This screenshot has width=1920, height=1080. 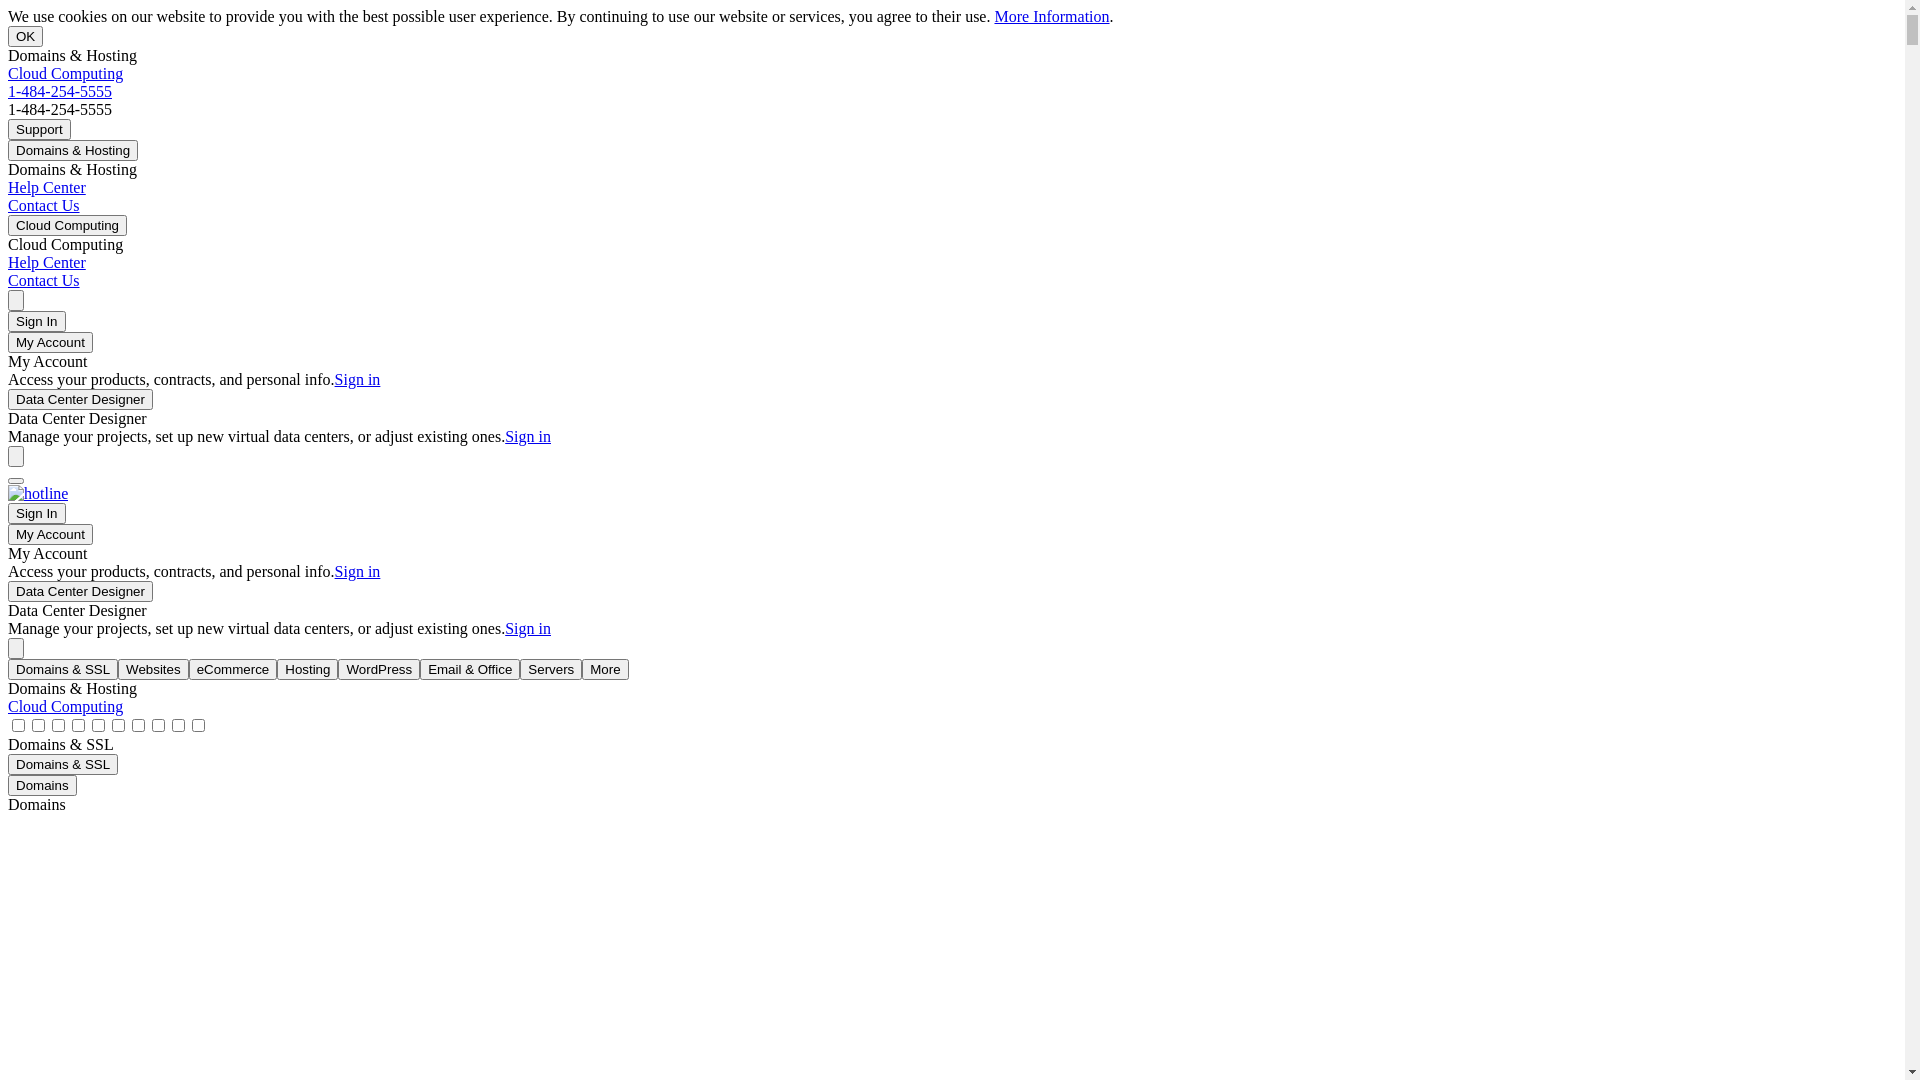 What do you see at coordinates (154, 670) in the screenshot?
I see `Websites` at bounding box center [154, 670].